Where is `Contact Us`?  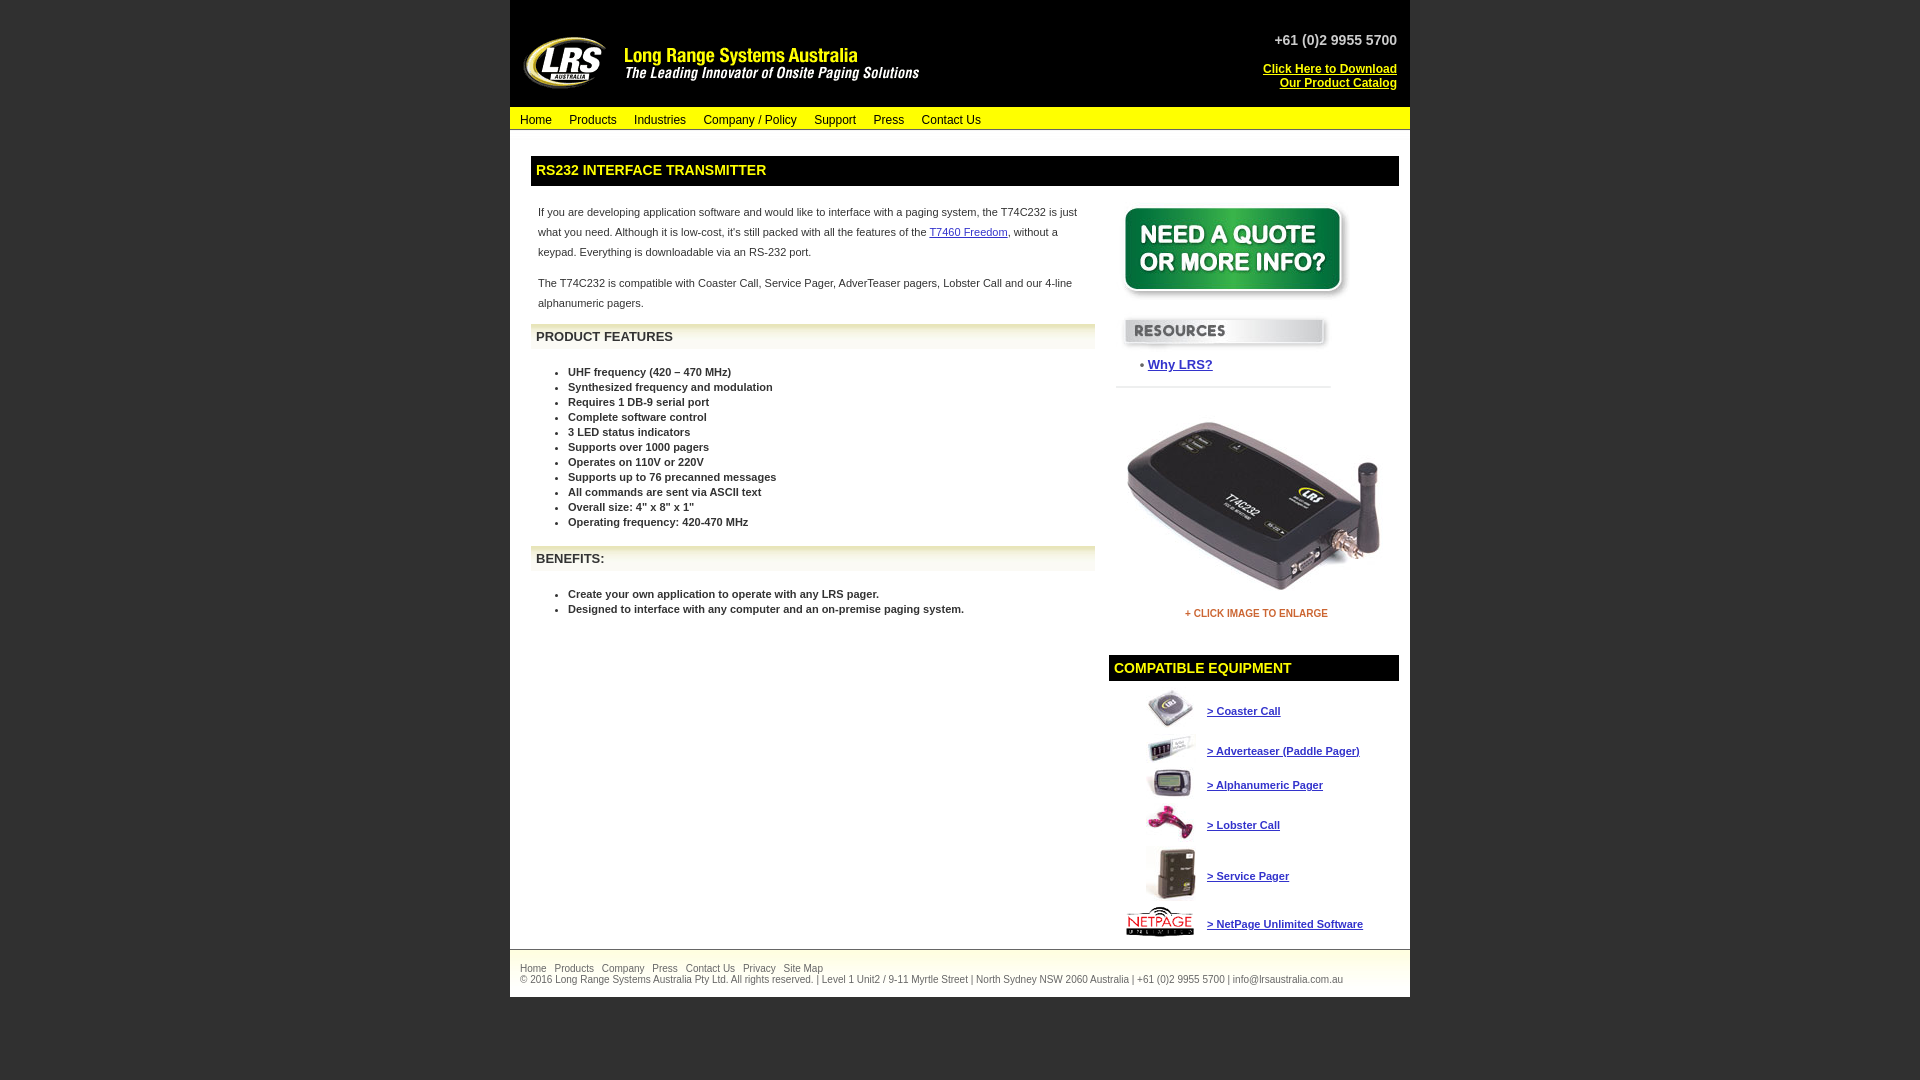
Contact Us is located at coordinates (713, 968).